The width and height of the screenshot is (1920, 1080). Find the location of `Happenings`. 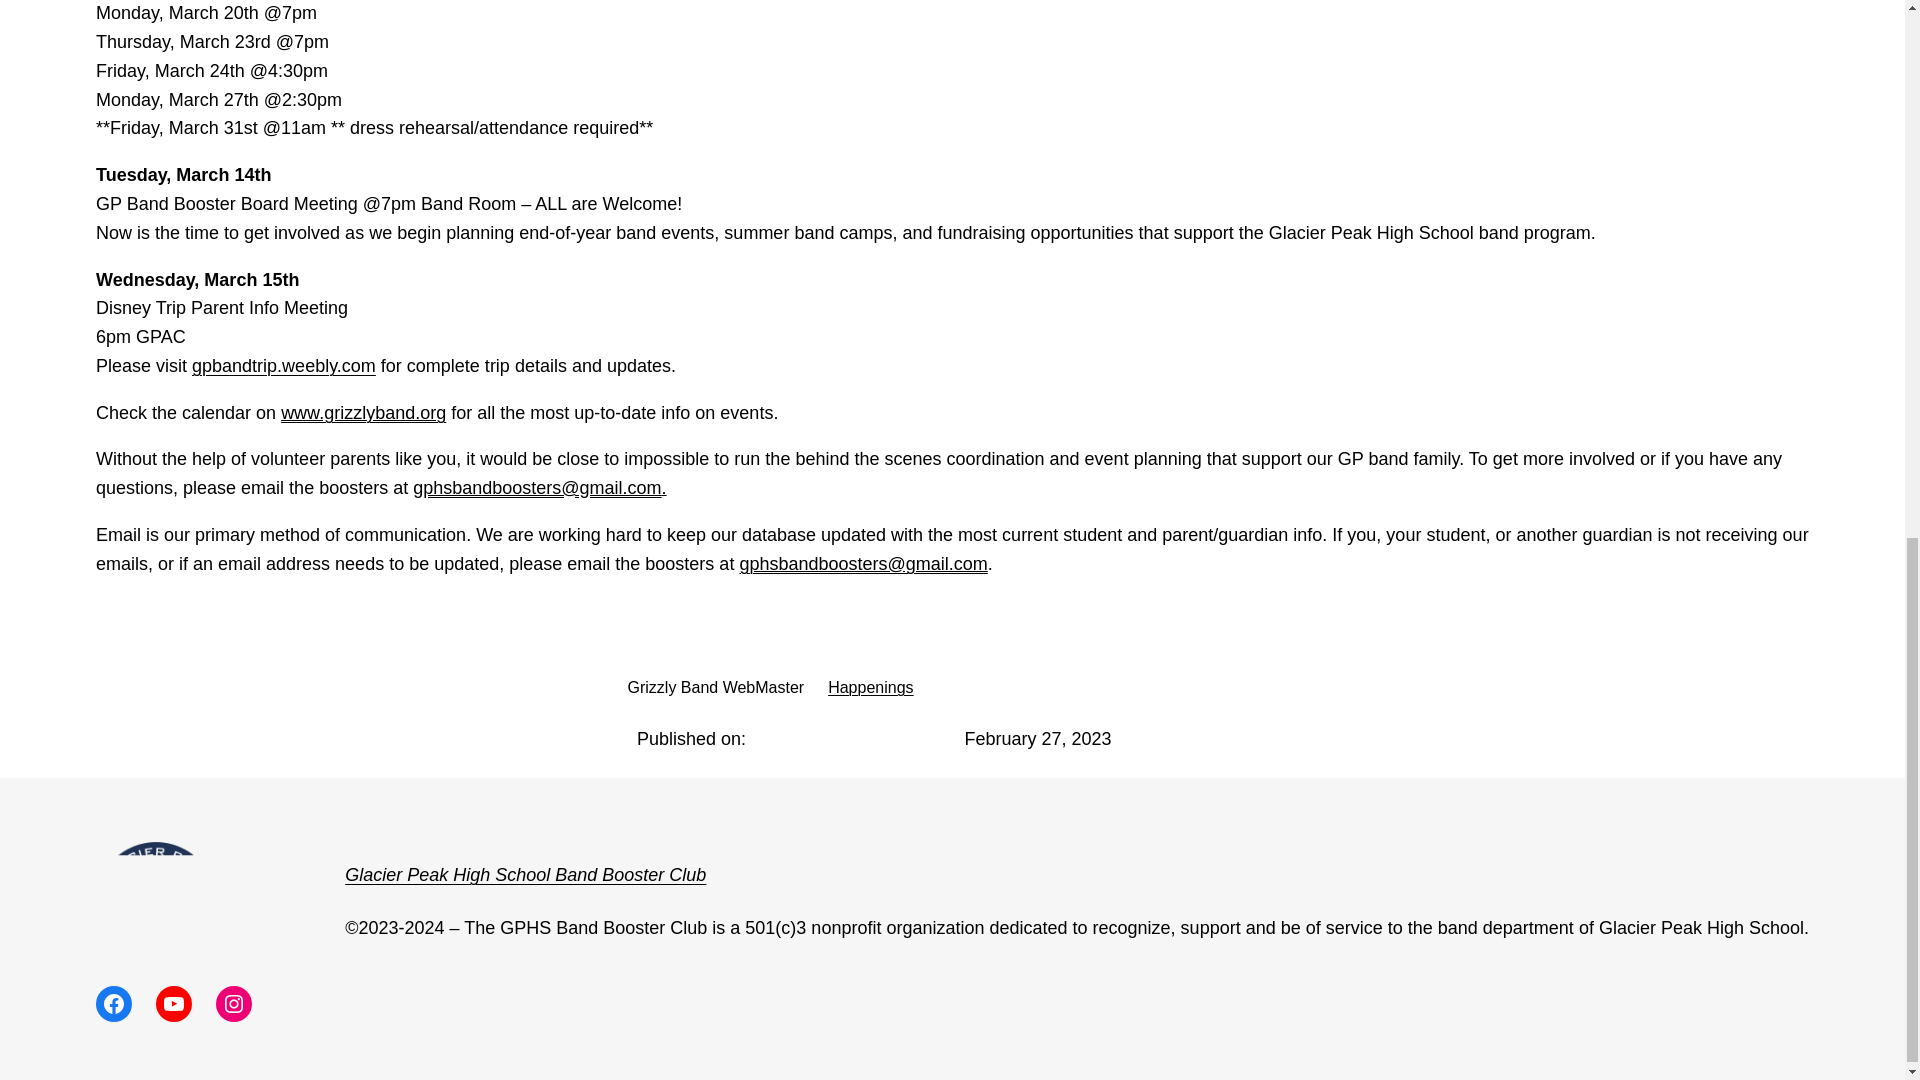

Happenings is located at coordinates (870, 687).